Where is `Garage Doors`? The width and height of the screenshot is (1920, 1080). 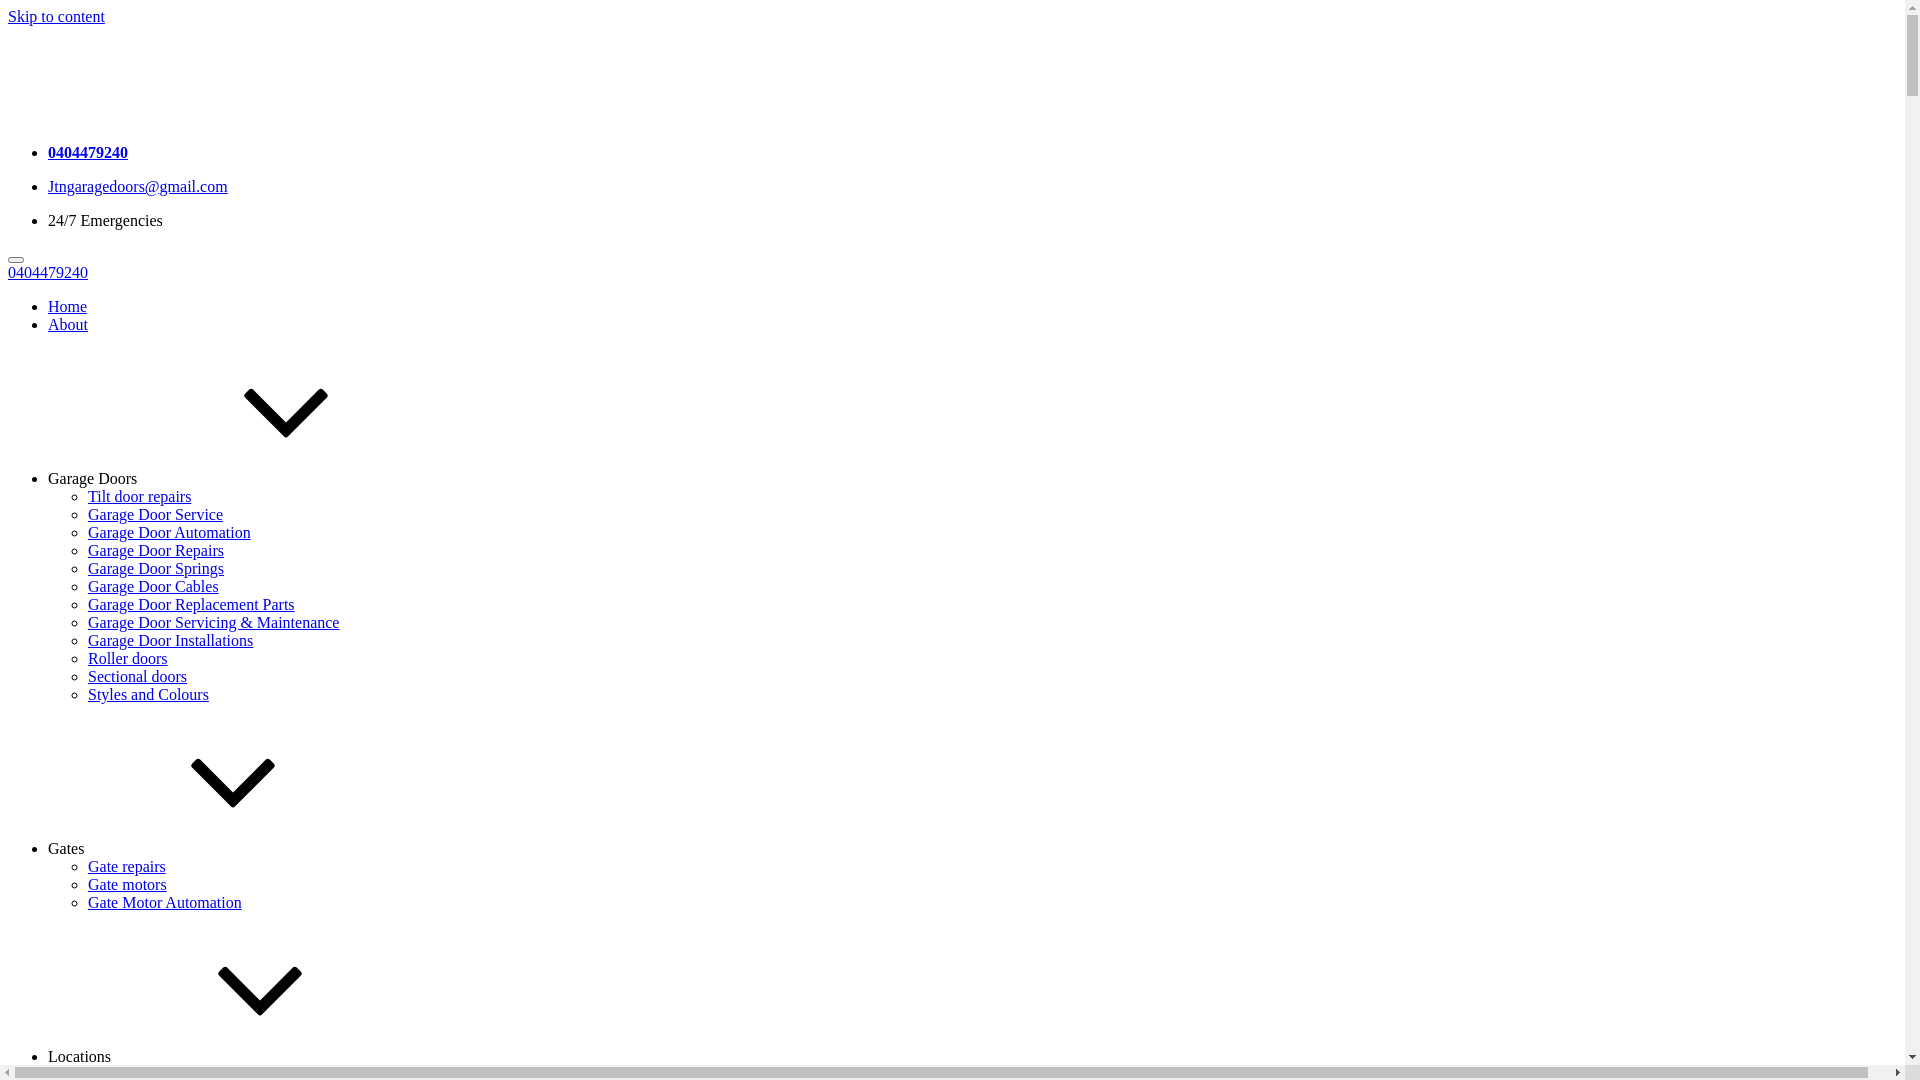 Garage Doors is located at coordinates (242, 478).